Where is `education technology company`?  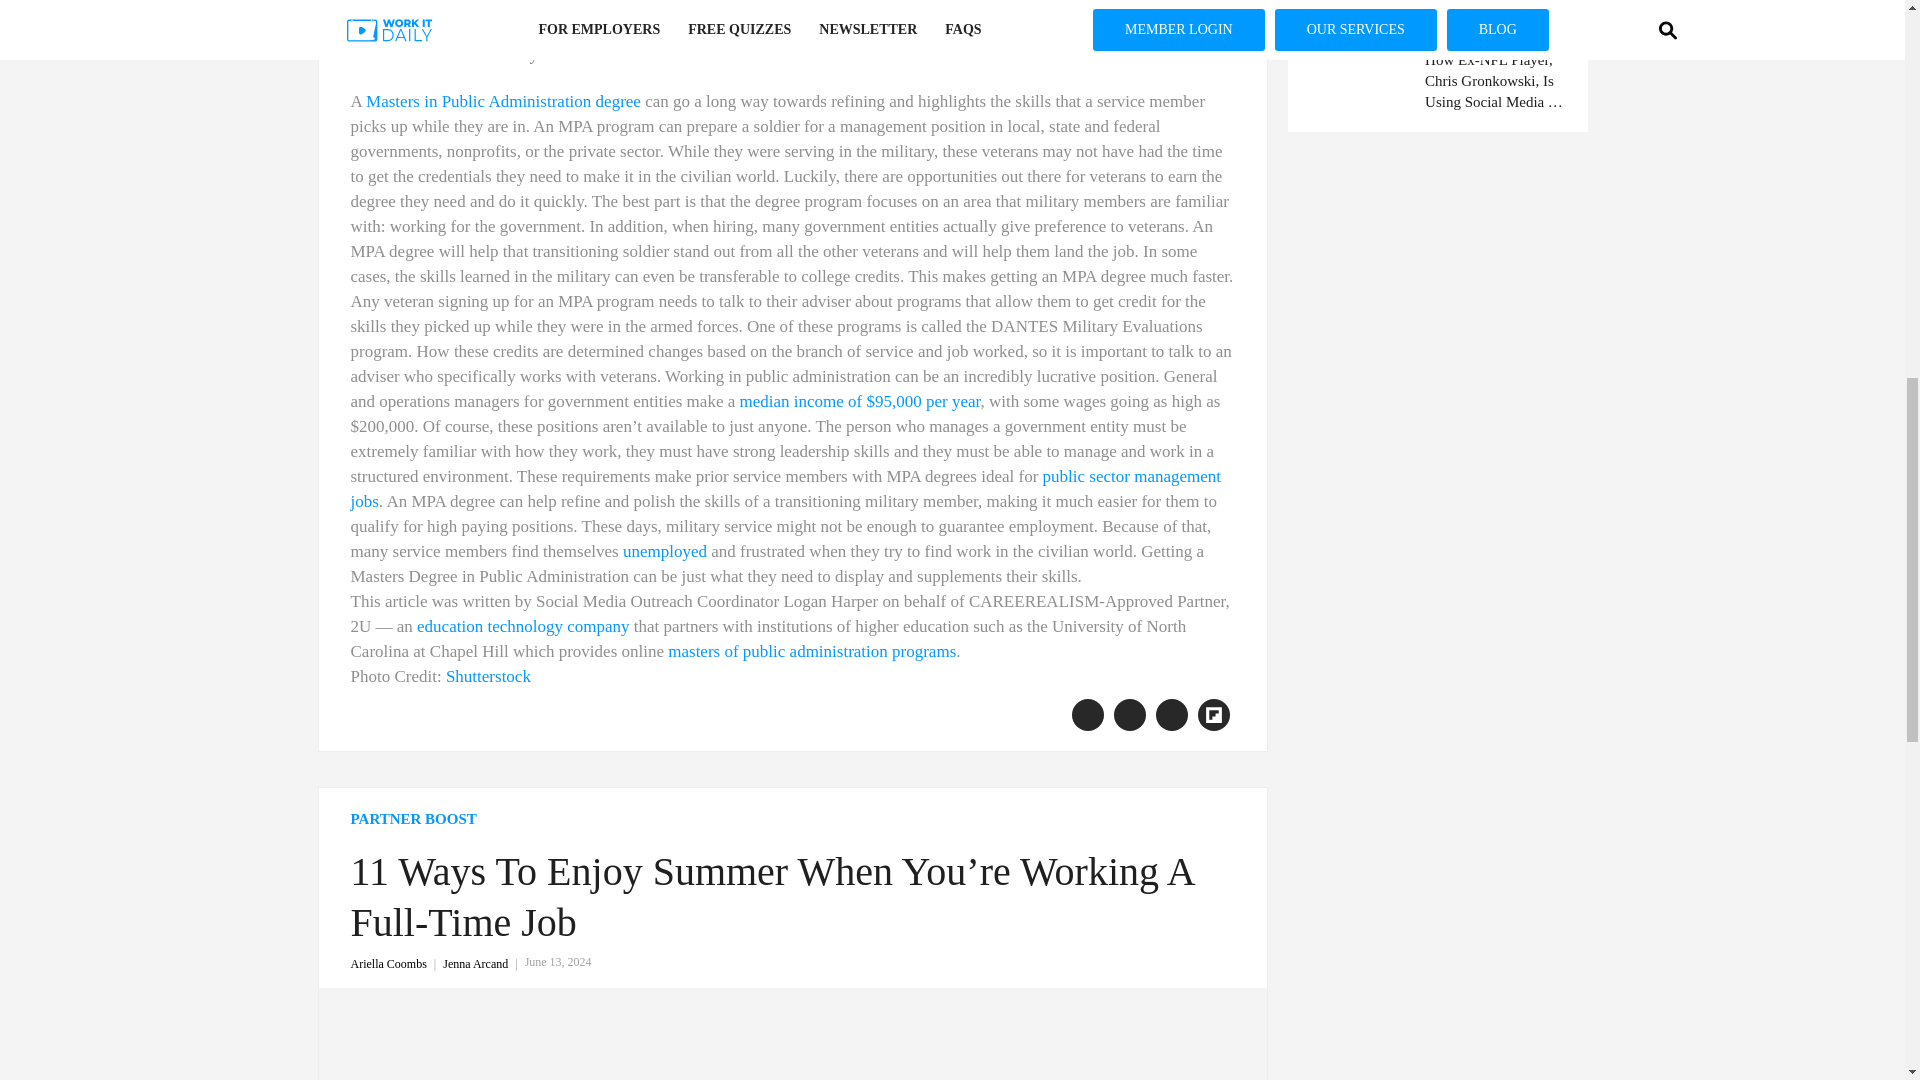
education technology company is located at coordinates (522, 626).